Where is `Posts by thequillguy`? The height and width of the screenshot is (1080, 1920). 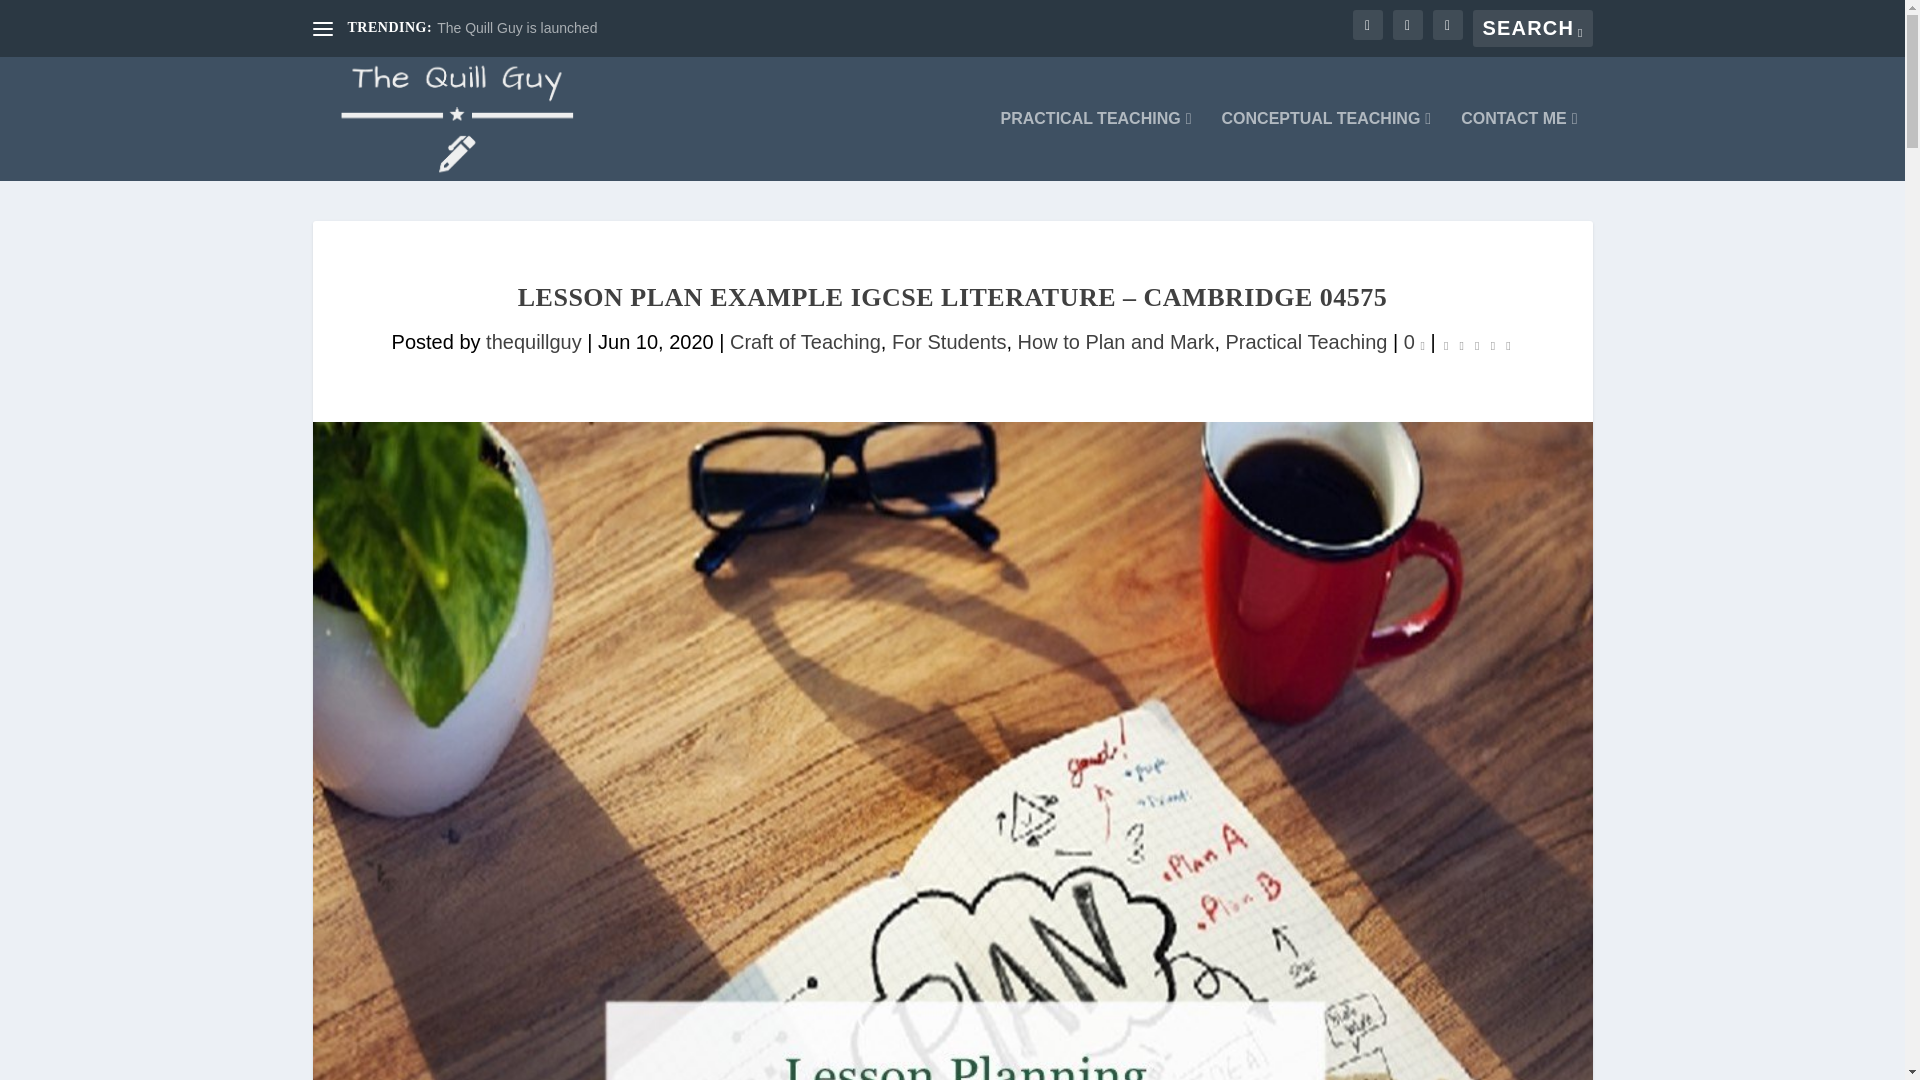 Posts by thequillguy is located at coordinates (533, 342).